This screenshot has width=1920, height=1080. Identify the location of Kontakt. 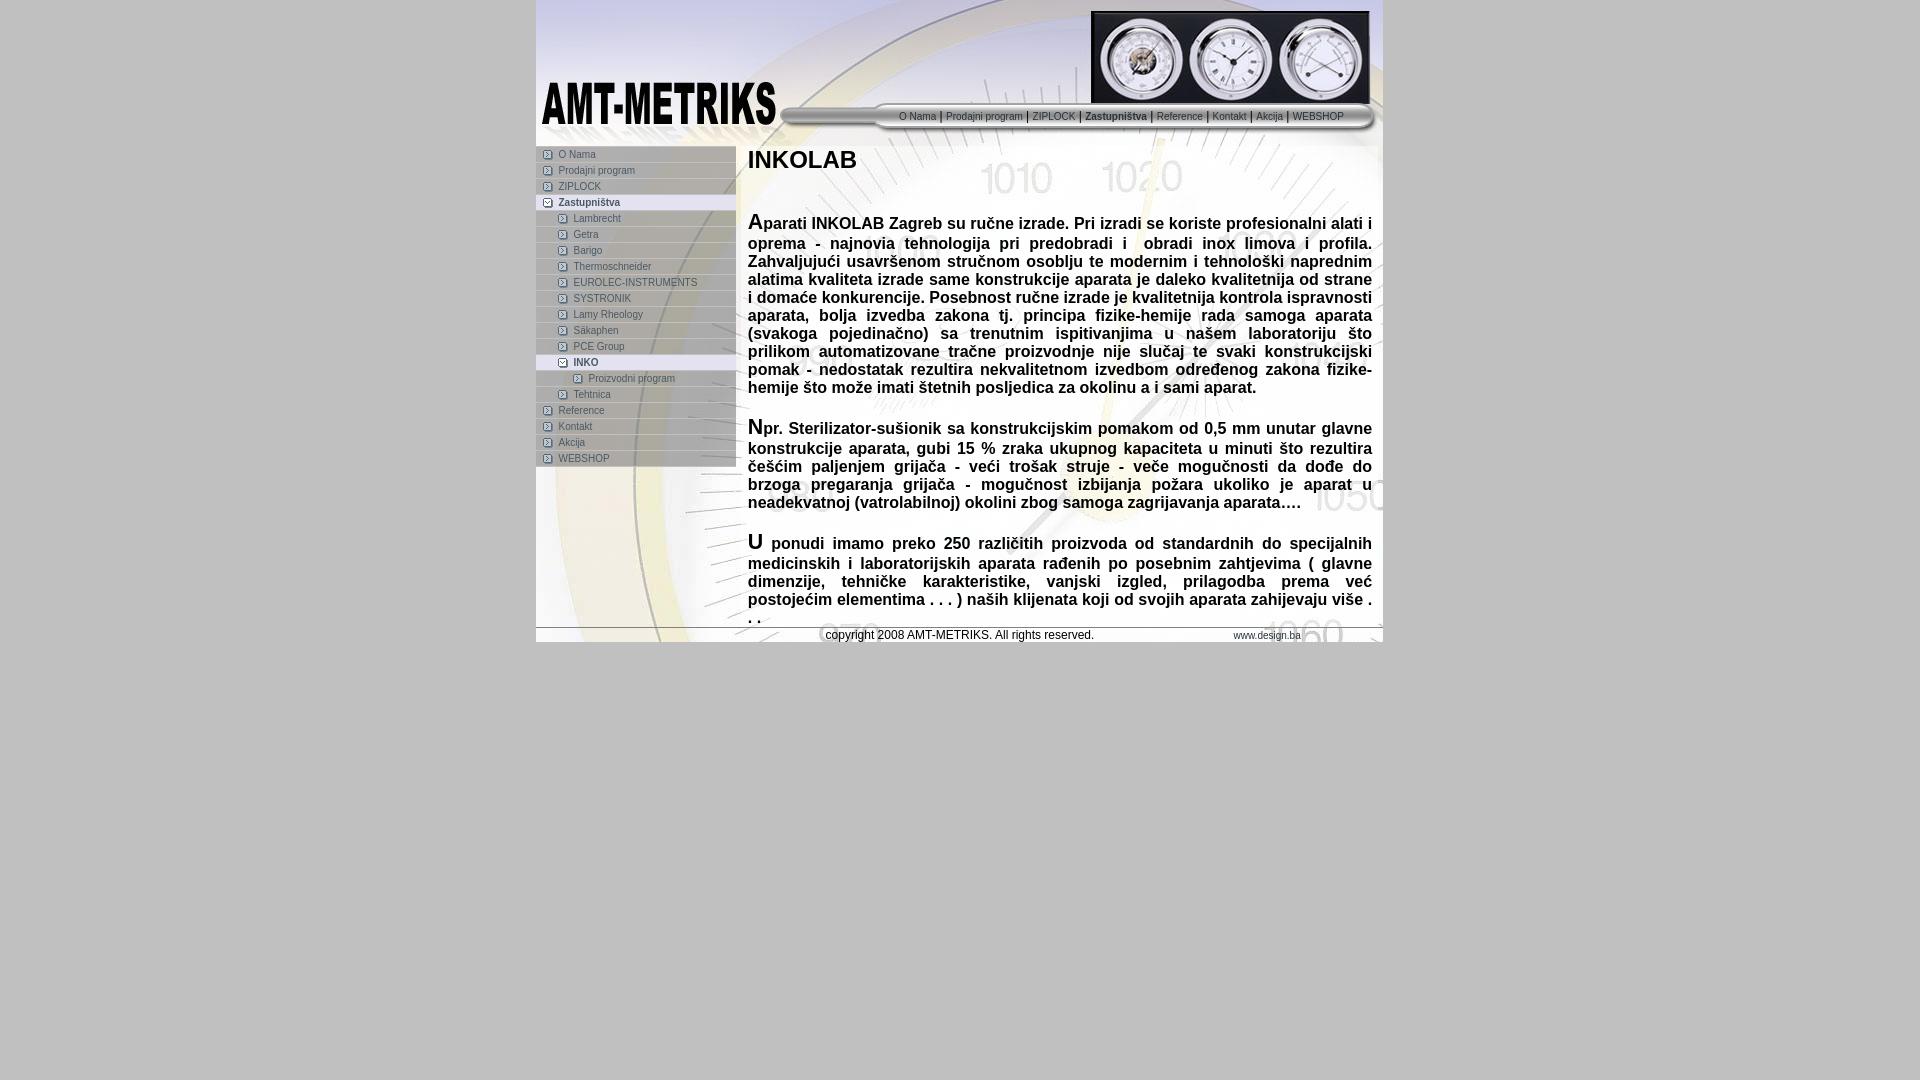
(636, 426).